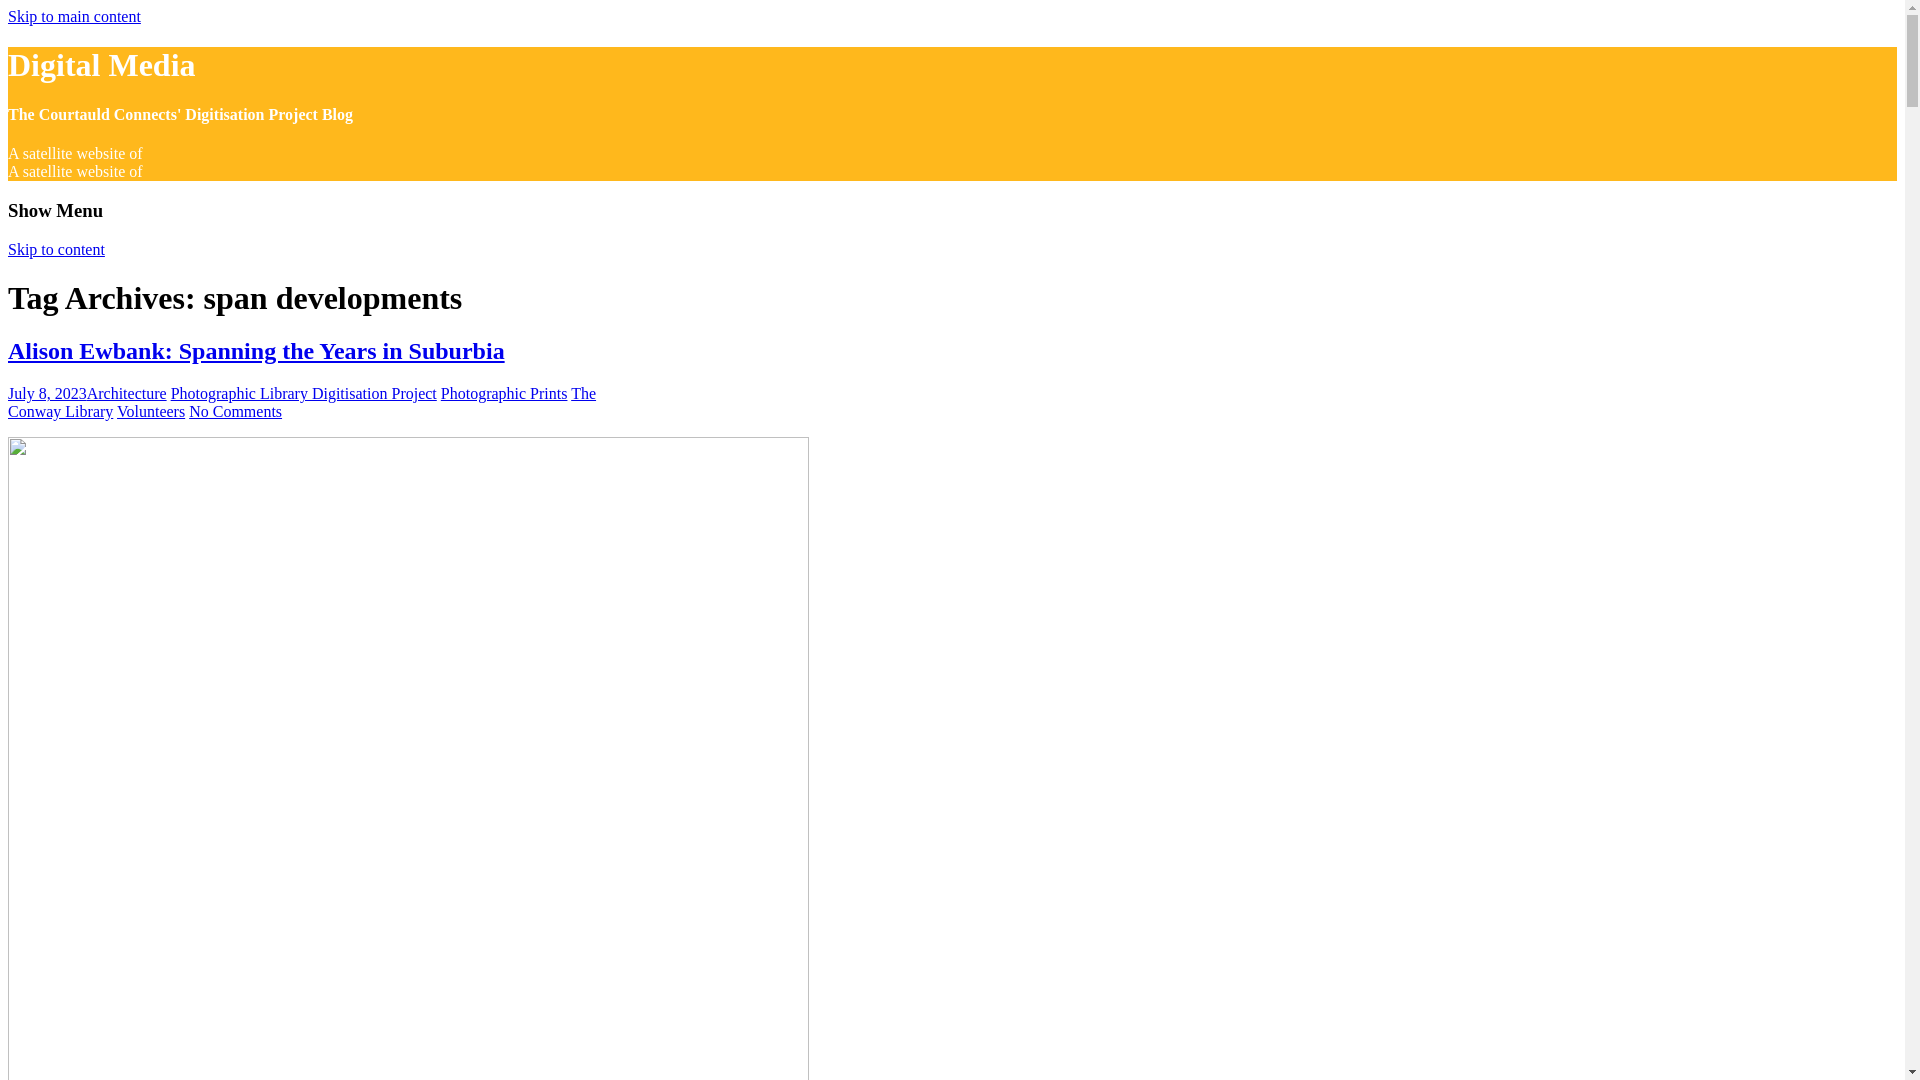  What do you see at coordinates (304, 392) in the screenshot?
I see `Photographic Library Digitisation Project` at bounding box center [304, 392].